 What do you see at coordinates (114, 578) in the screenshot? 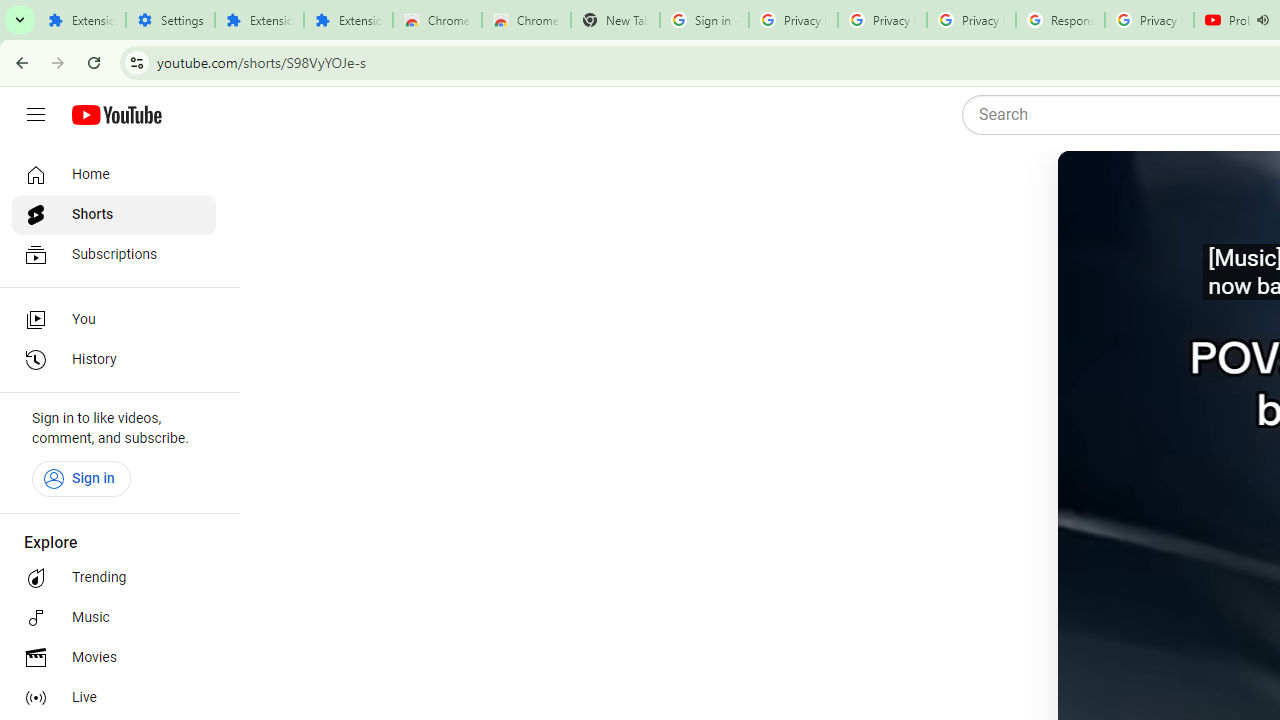
I see `Trending` at bounding box center [114, 578].